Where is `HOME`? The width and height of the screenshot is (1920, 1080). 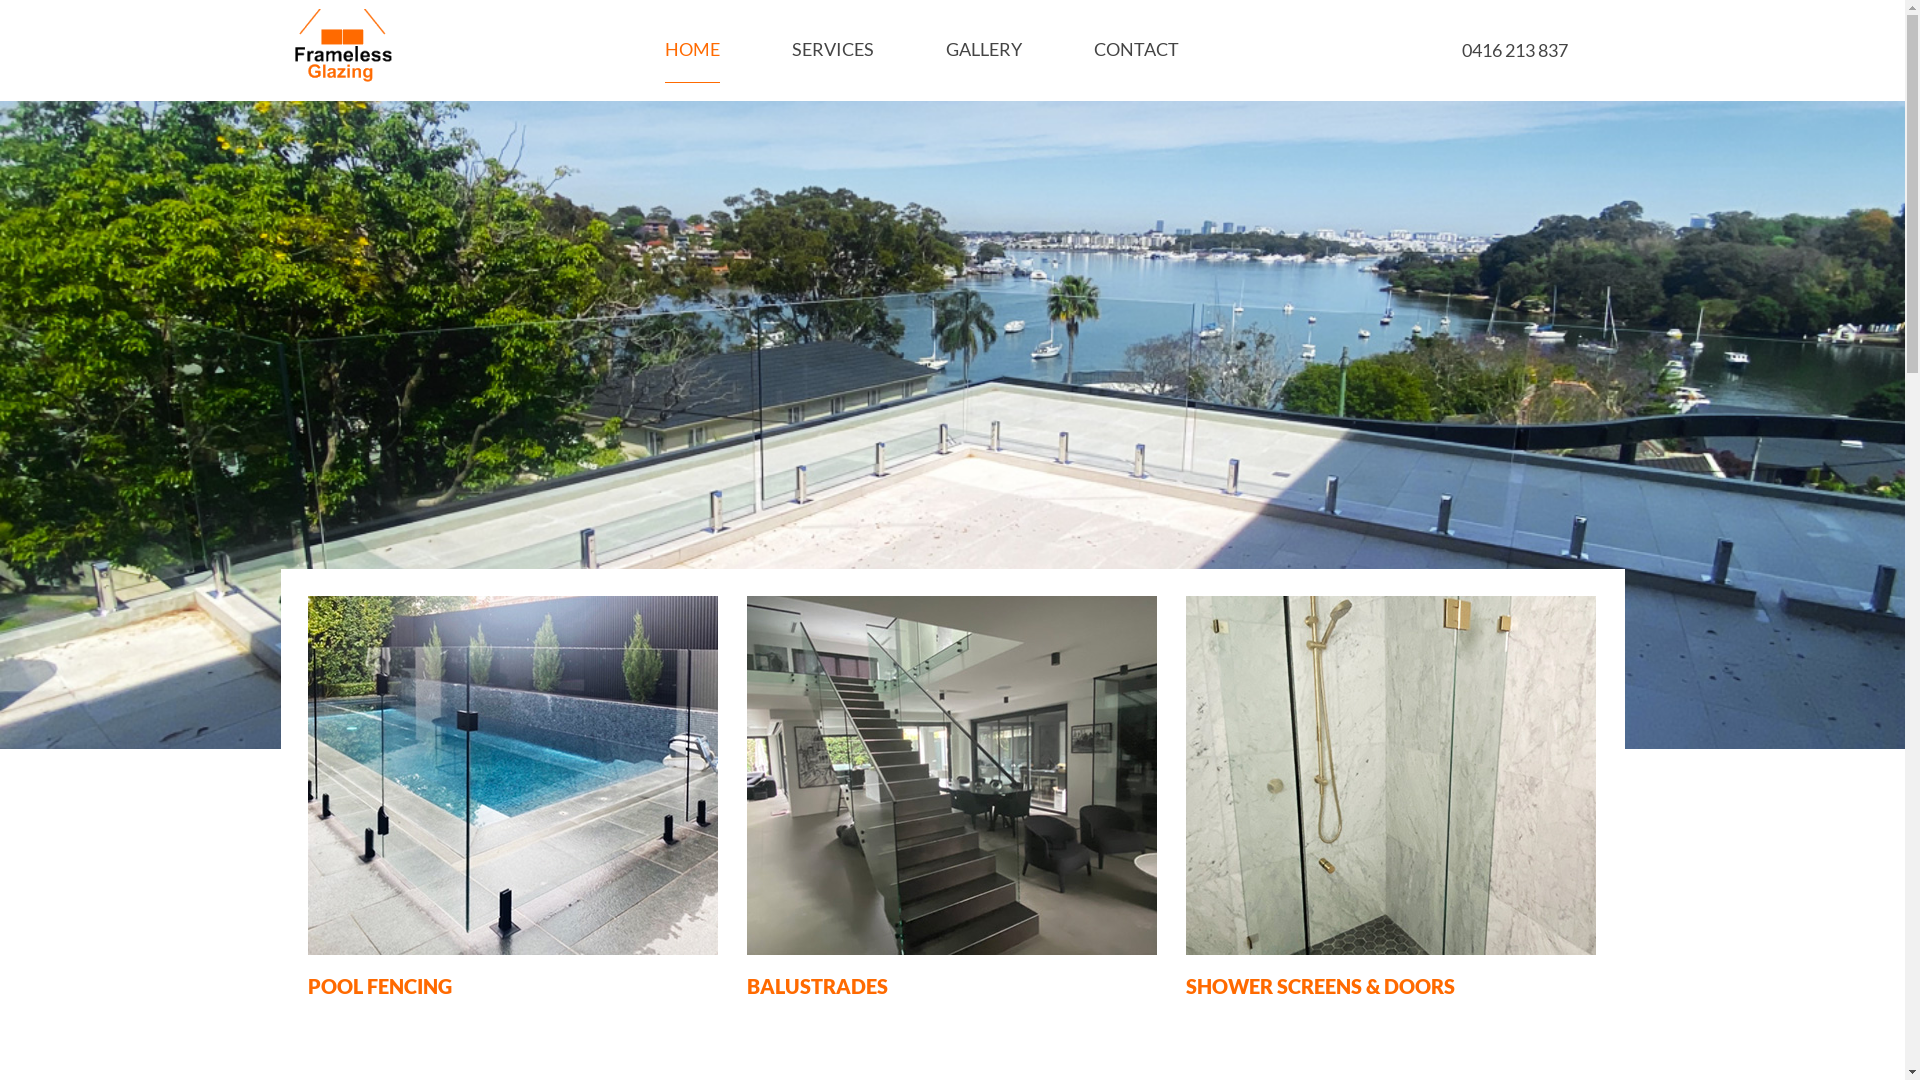 HOME is located at coordinates (692, 50).